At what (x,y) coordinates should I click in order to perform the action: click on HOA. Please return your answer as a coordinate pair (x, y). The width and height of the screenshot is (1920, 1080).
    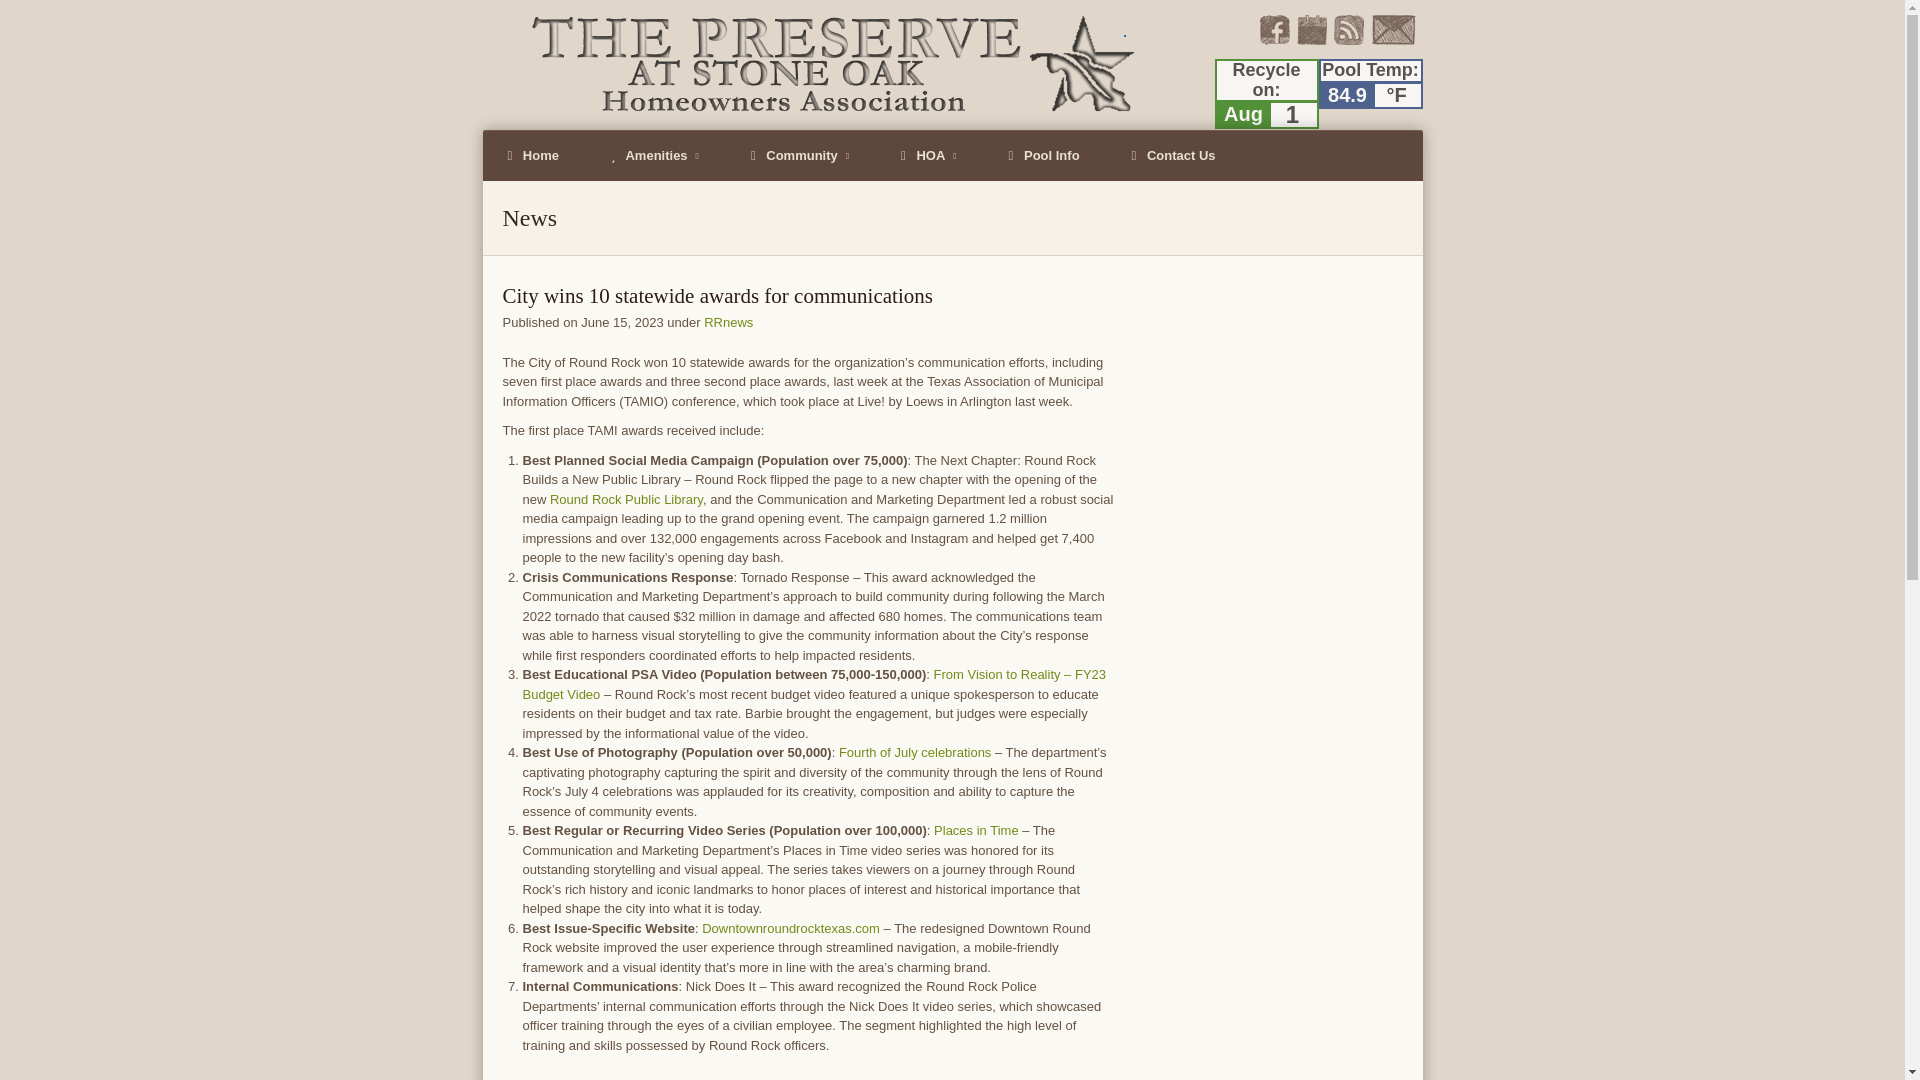
    Looking at the image, I should click on (928, 156).